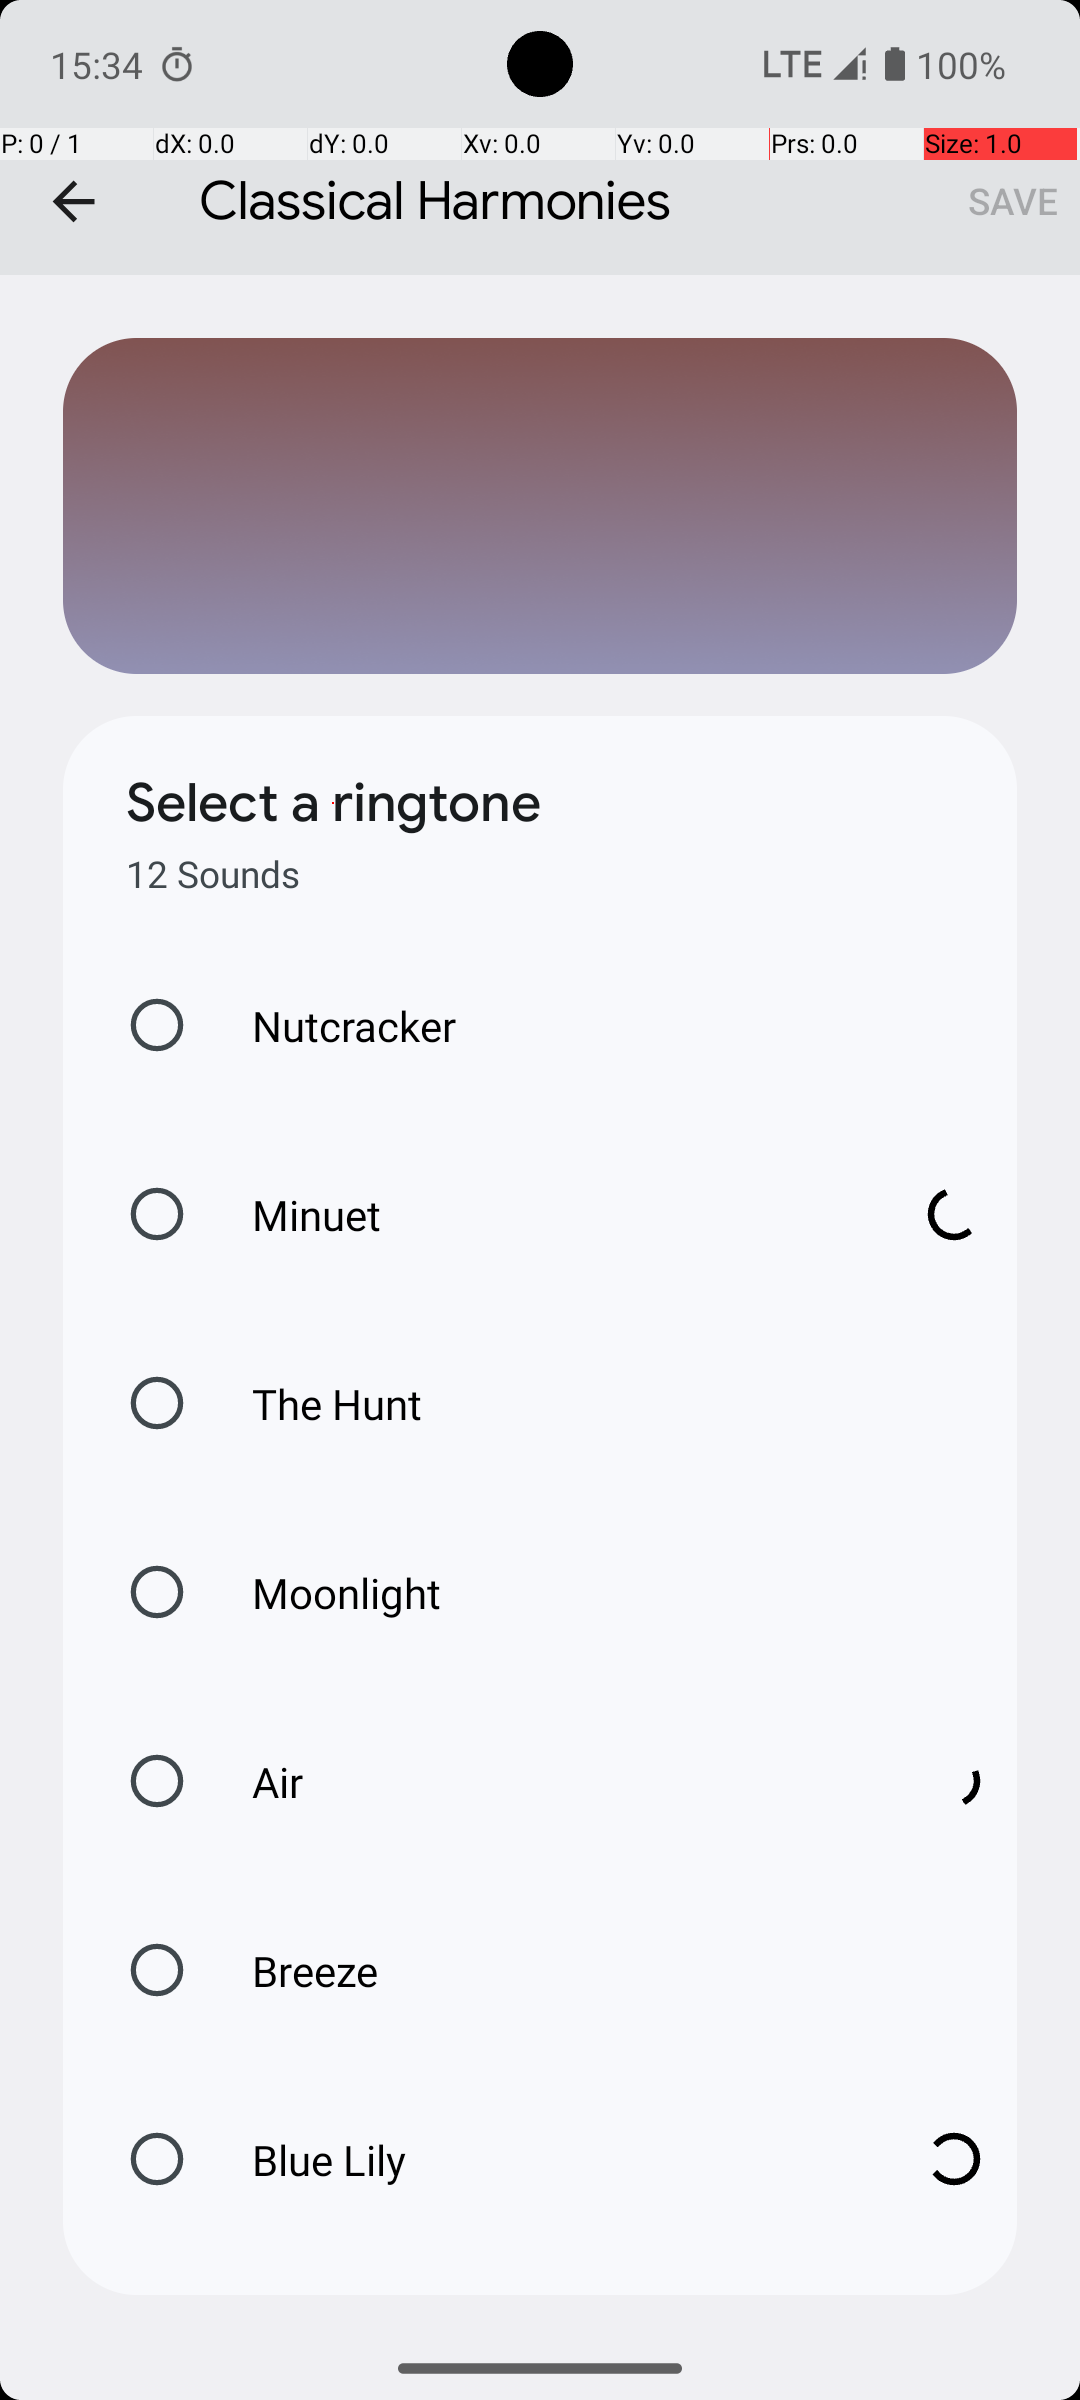 Image resolution: width=1080 pixels, height=2400 pixels. What do you see at coordinates (540, 138) in the screenshot?
I see `Classical Harmonies` at bounding box center [540, 138].